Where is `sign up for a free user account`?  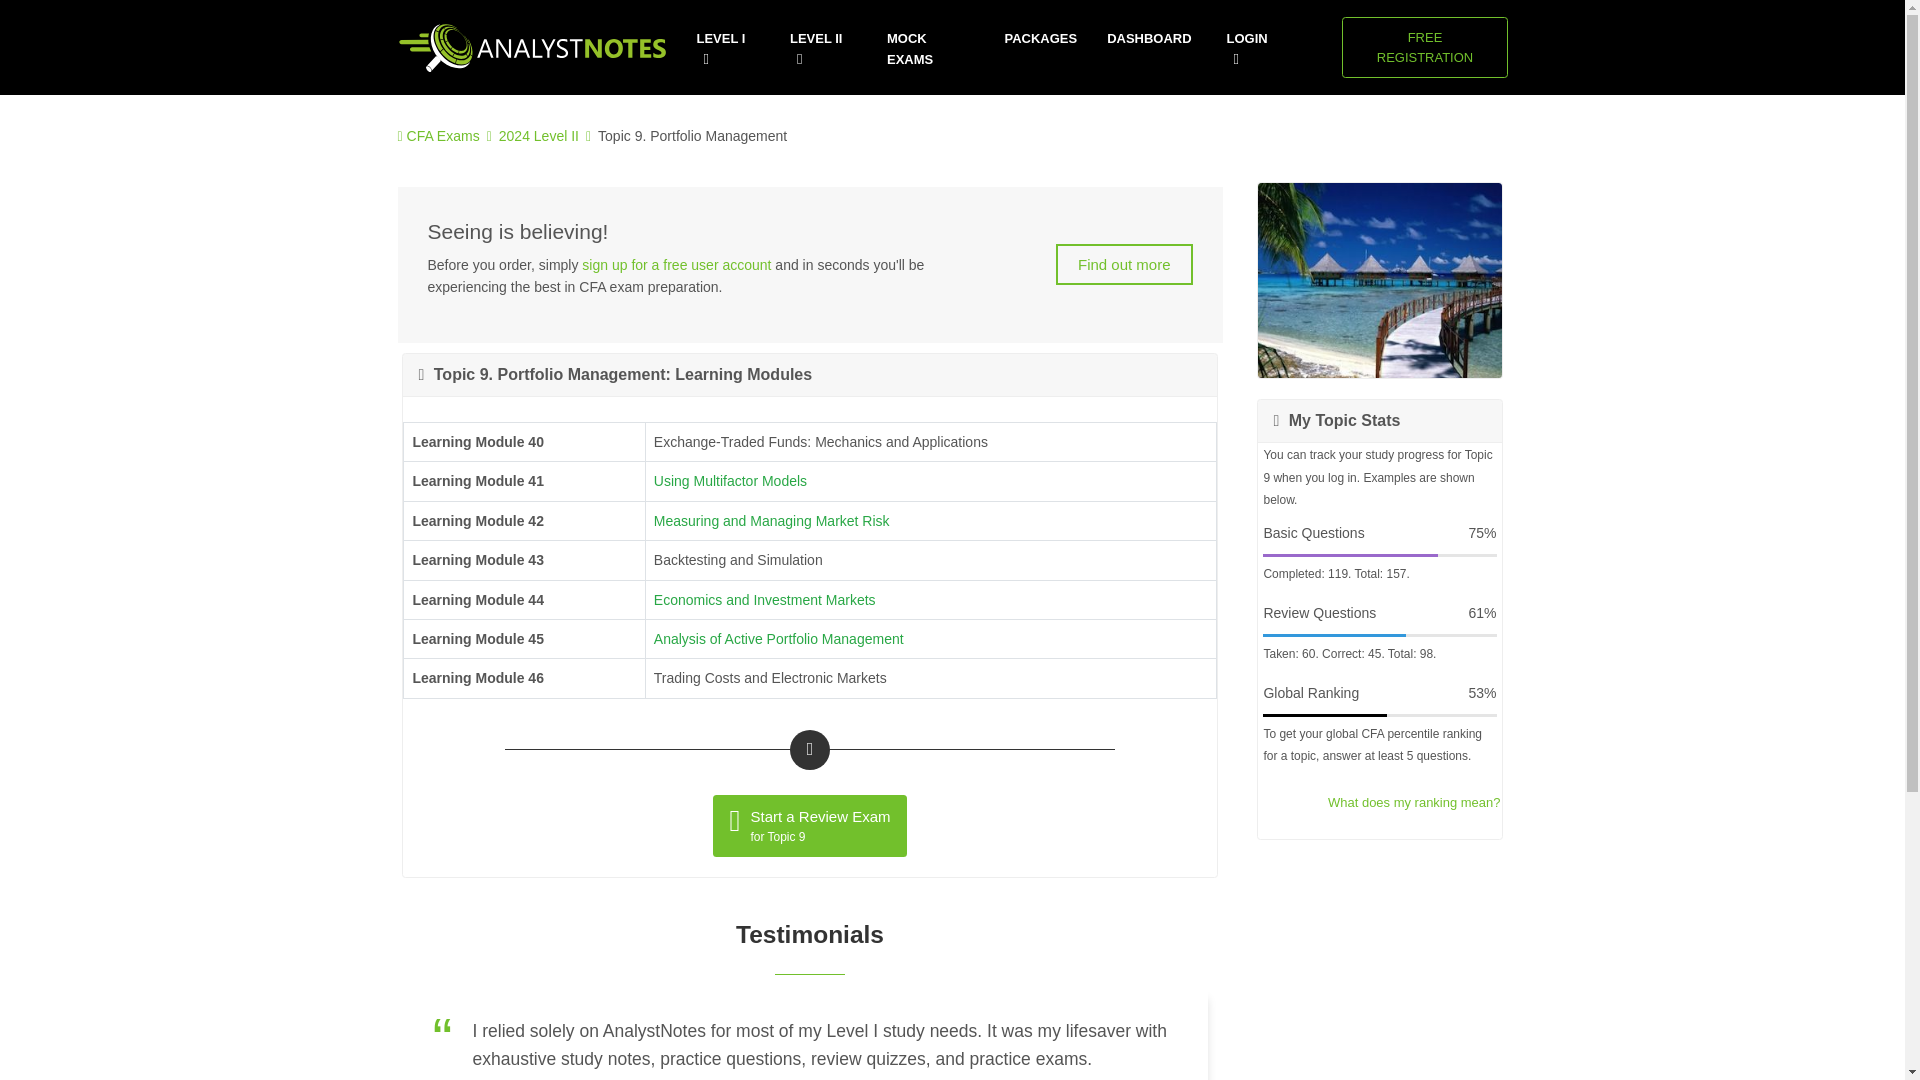 sign up for a free user account is located at coordinates (809, 826).